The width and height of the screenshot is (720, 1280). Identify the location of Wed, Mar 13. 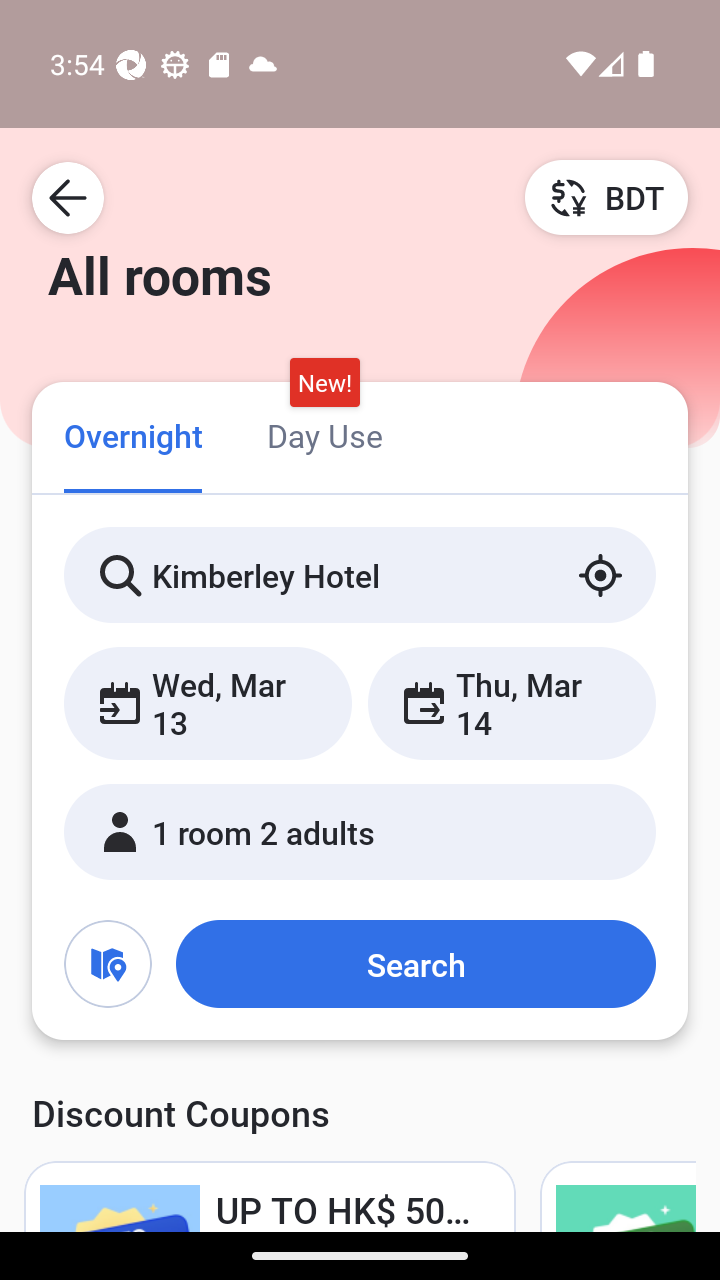
(208, 703).